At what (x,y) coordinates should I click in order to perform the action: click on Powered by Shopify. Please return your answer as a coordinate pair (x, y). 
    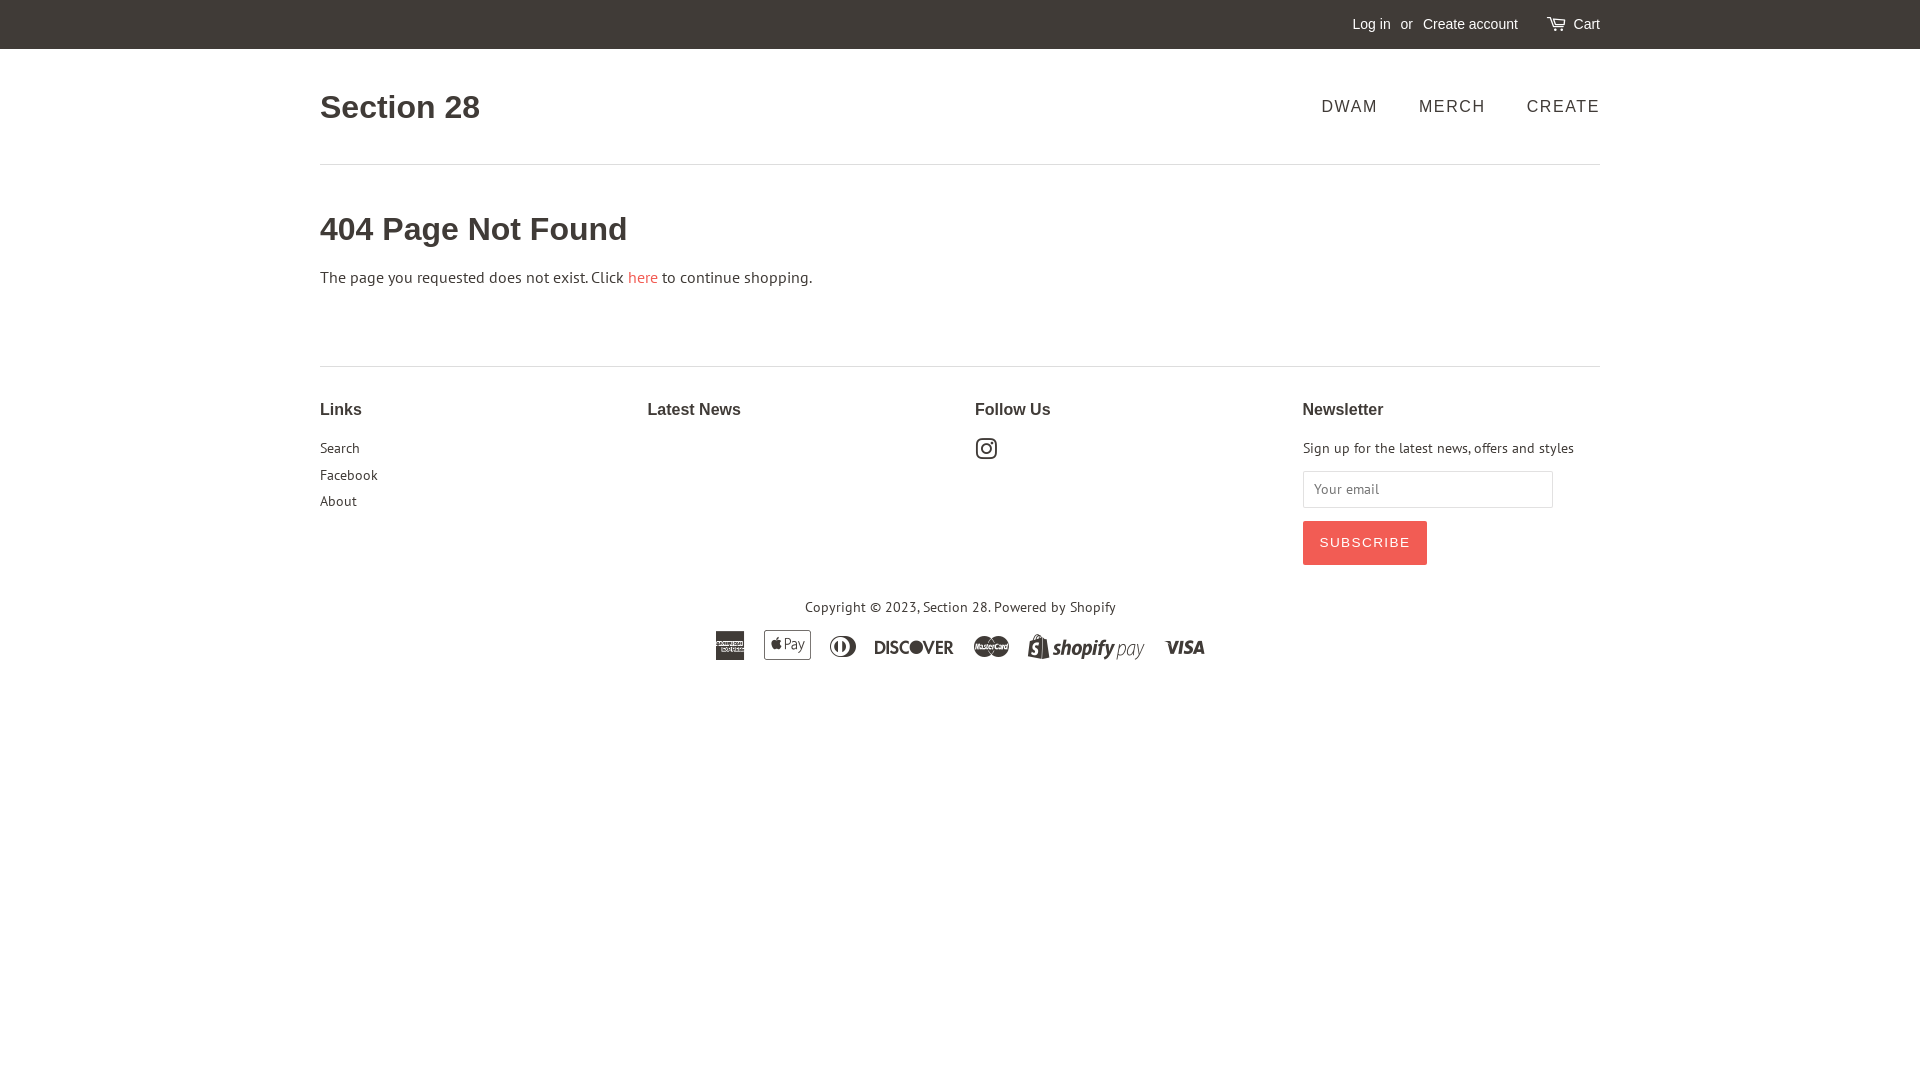
    Looking at the image, I should click on (1055, 607).